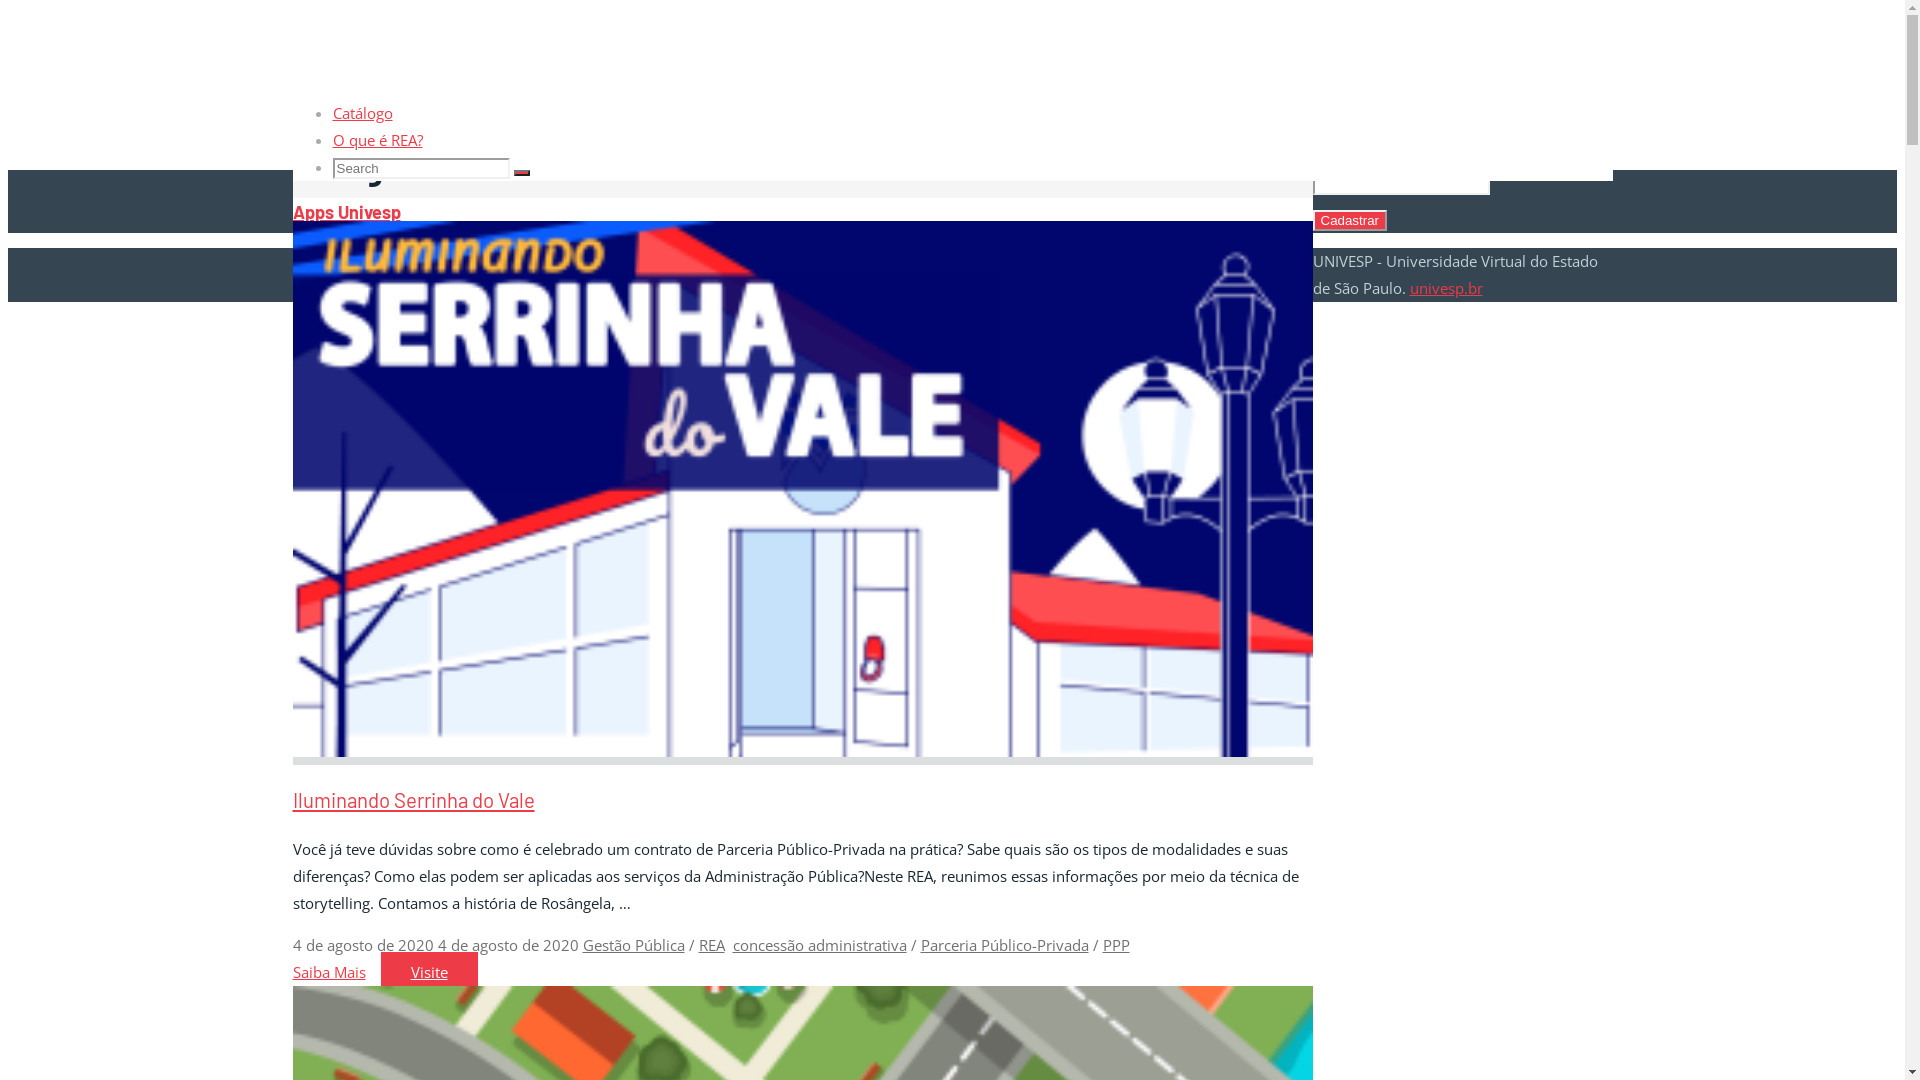 The width and height of the screenshot is (1920, 1080). Describe the element at coordinates (711, 945) in the screenshot. I see `REA` at that location.